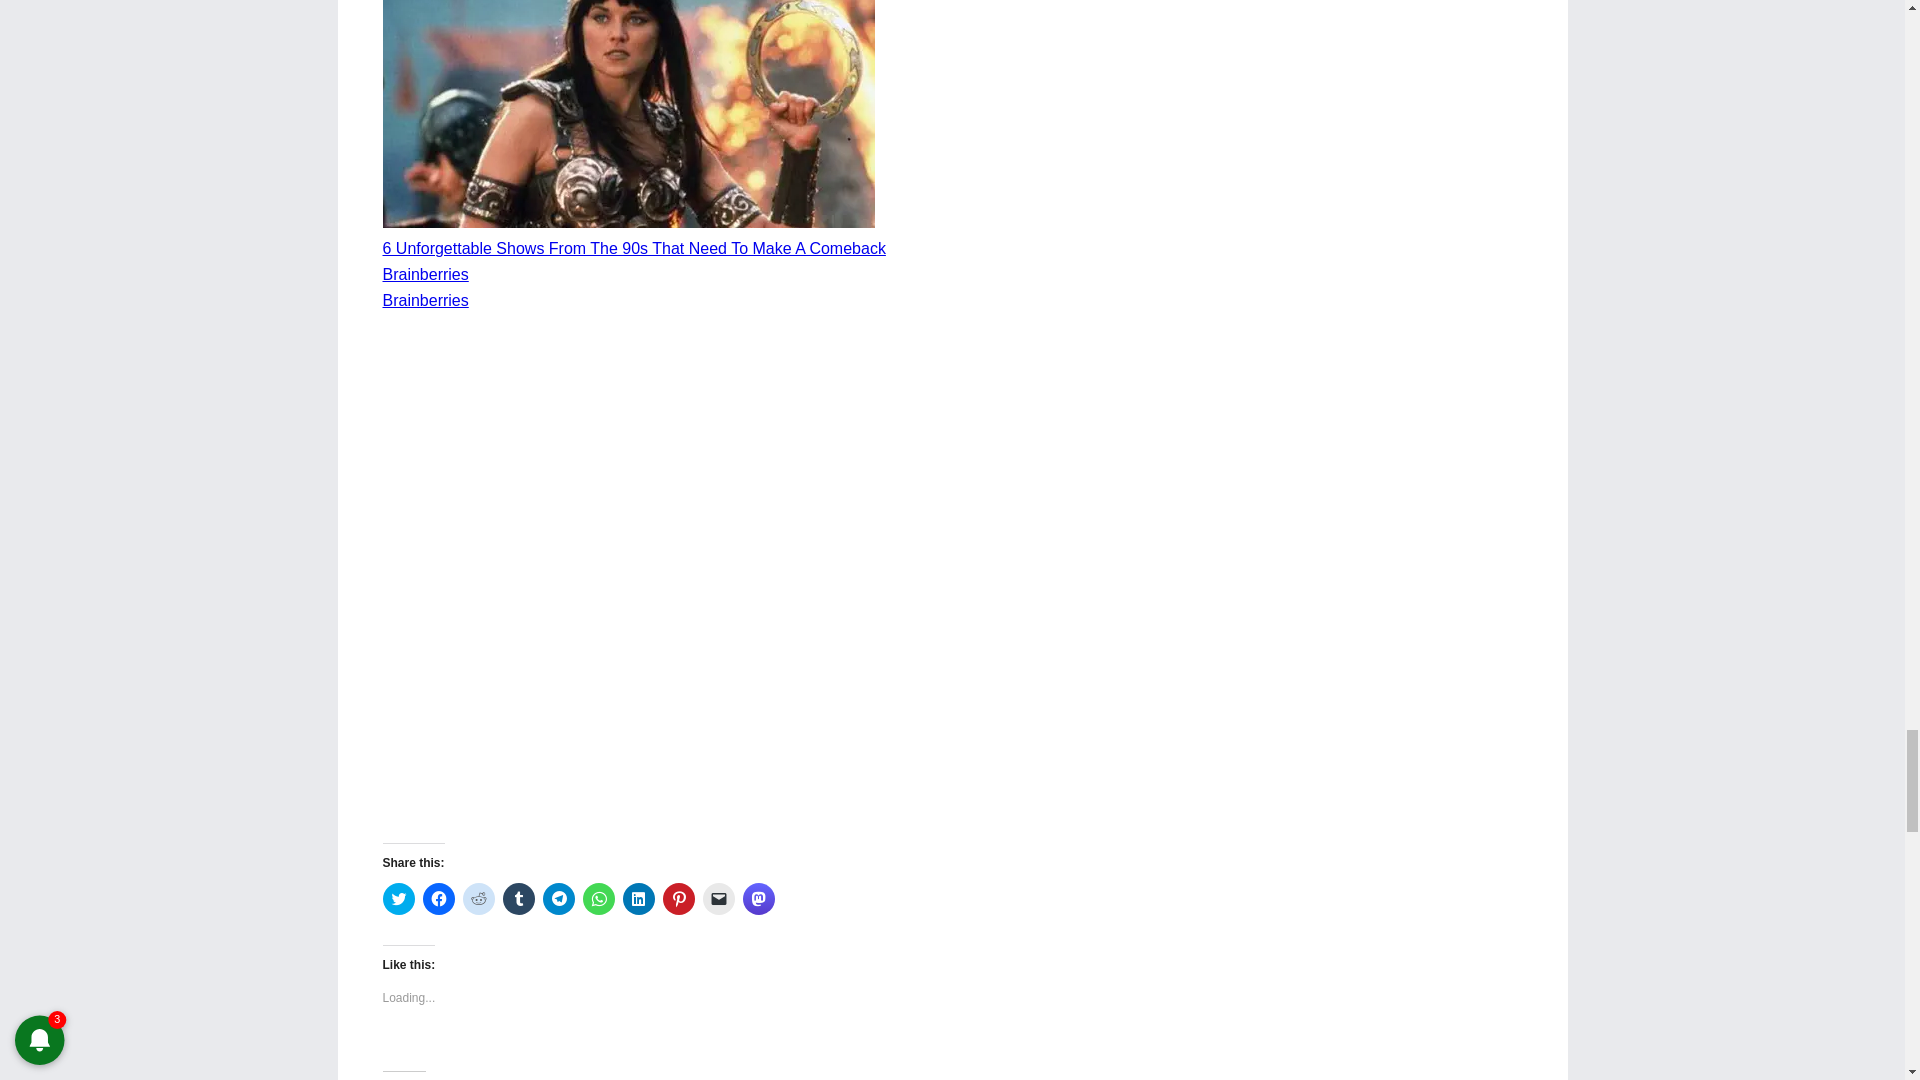  Describe the element at coordinates (757, 898) in the screenshot. I see `Click to share on Mastodon` at that location.